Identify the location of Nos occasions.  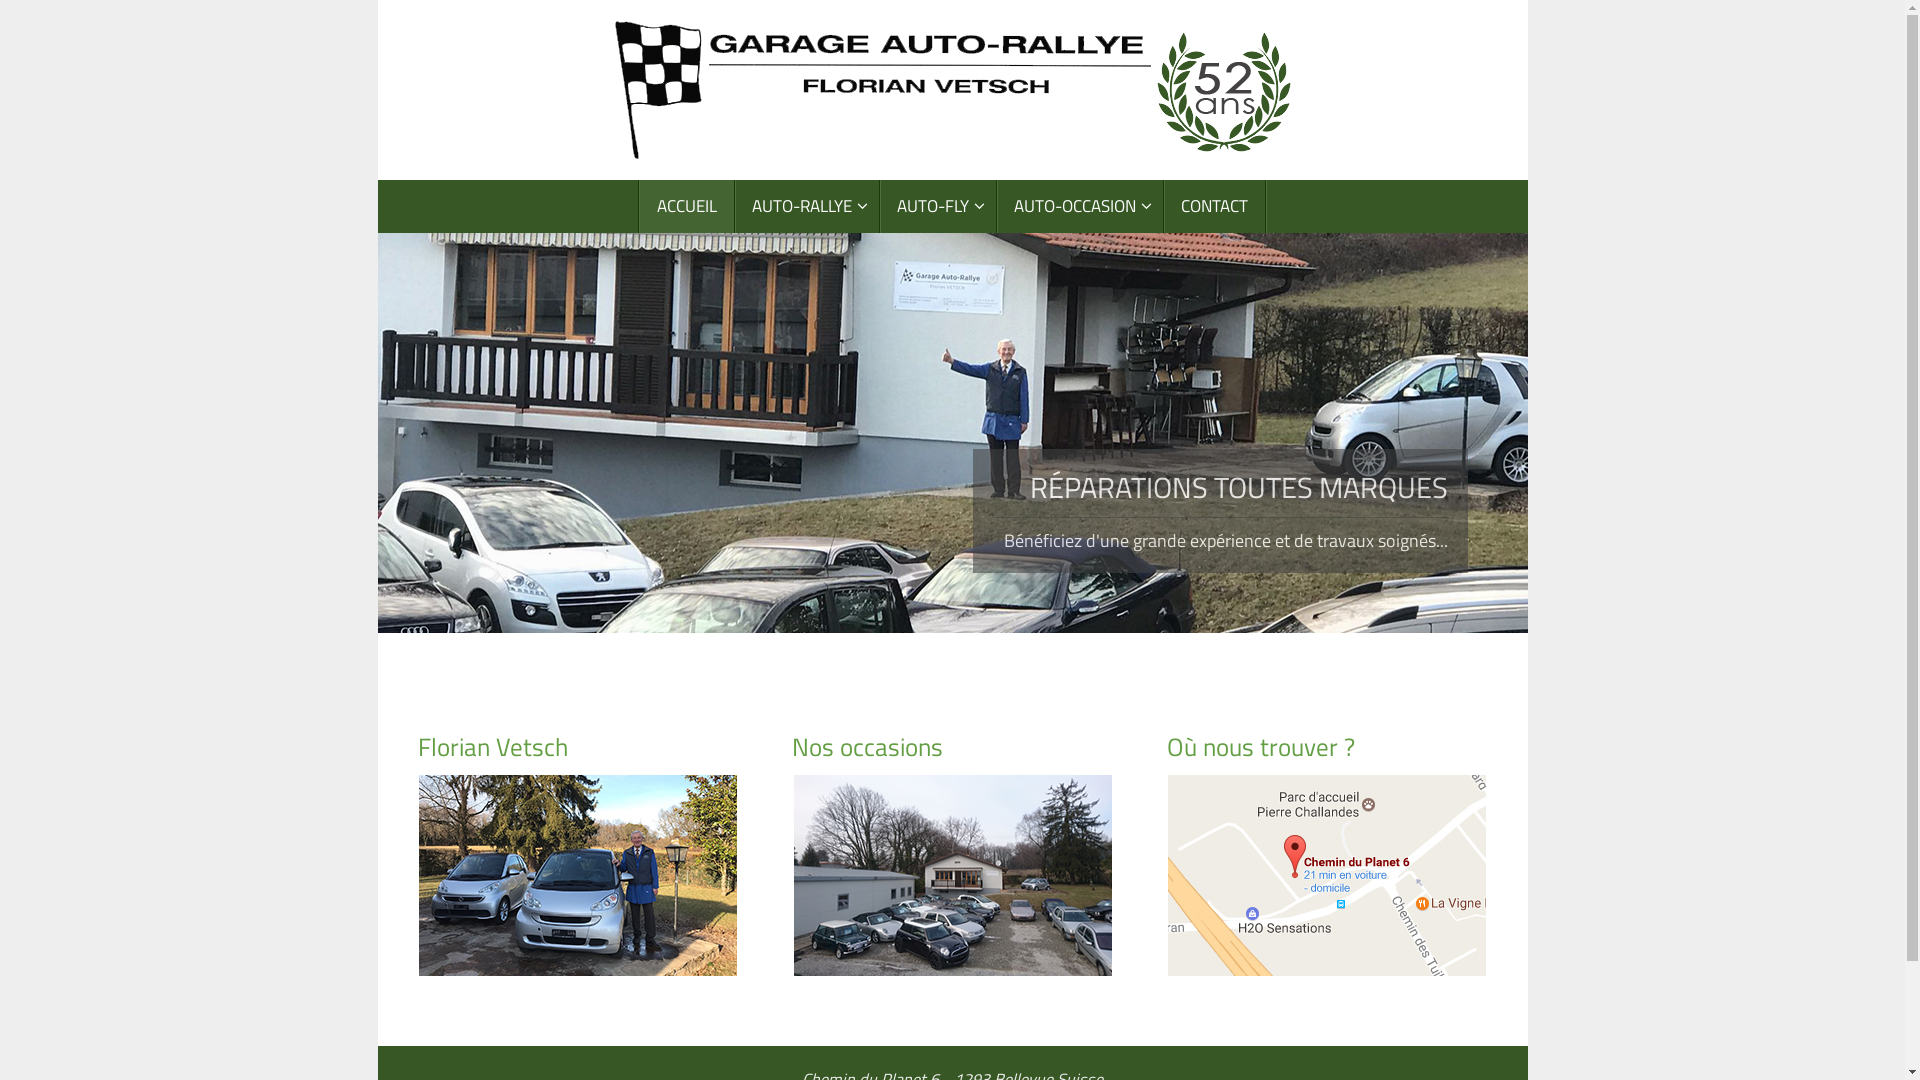
(952, 747).